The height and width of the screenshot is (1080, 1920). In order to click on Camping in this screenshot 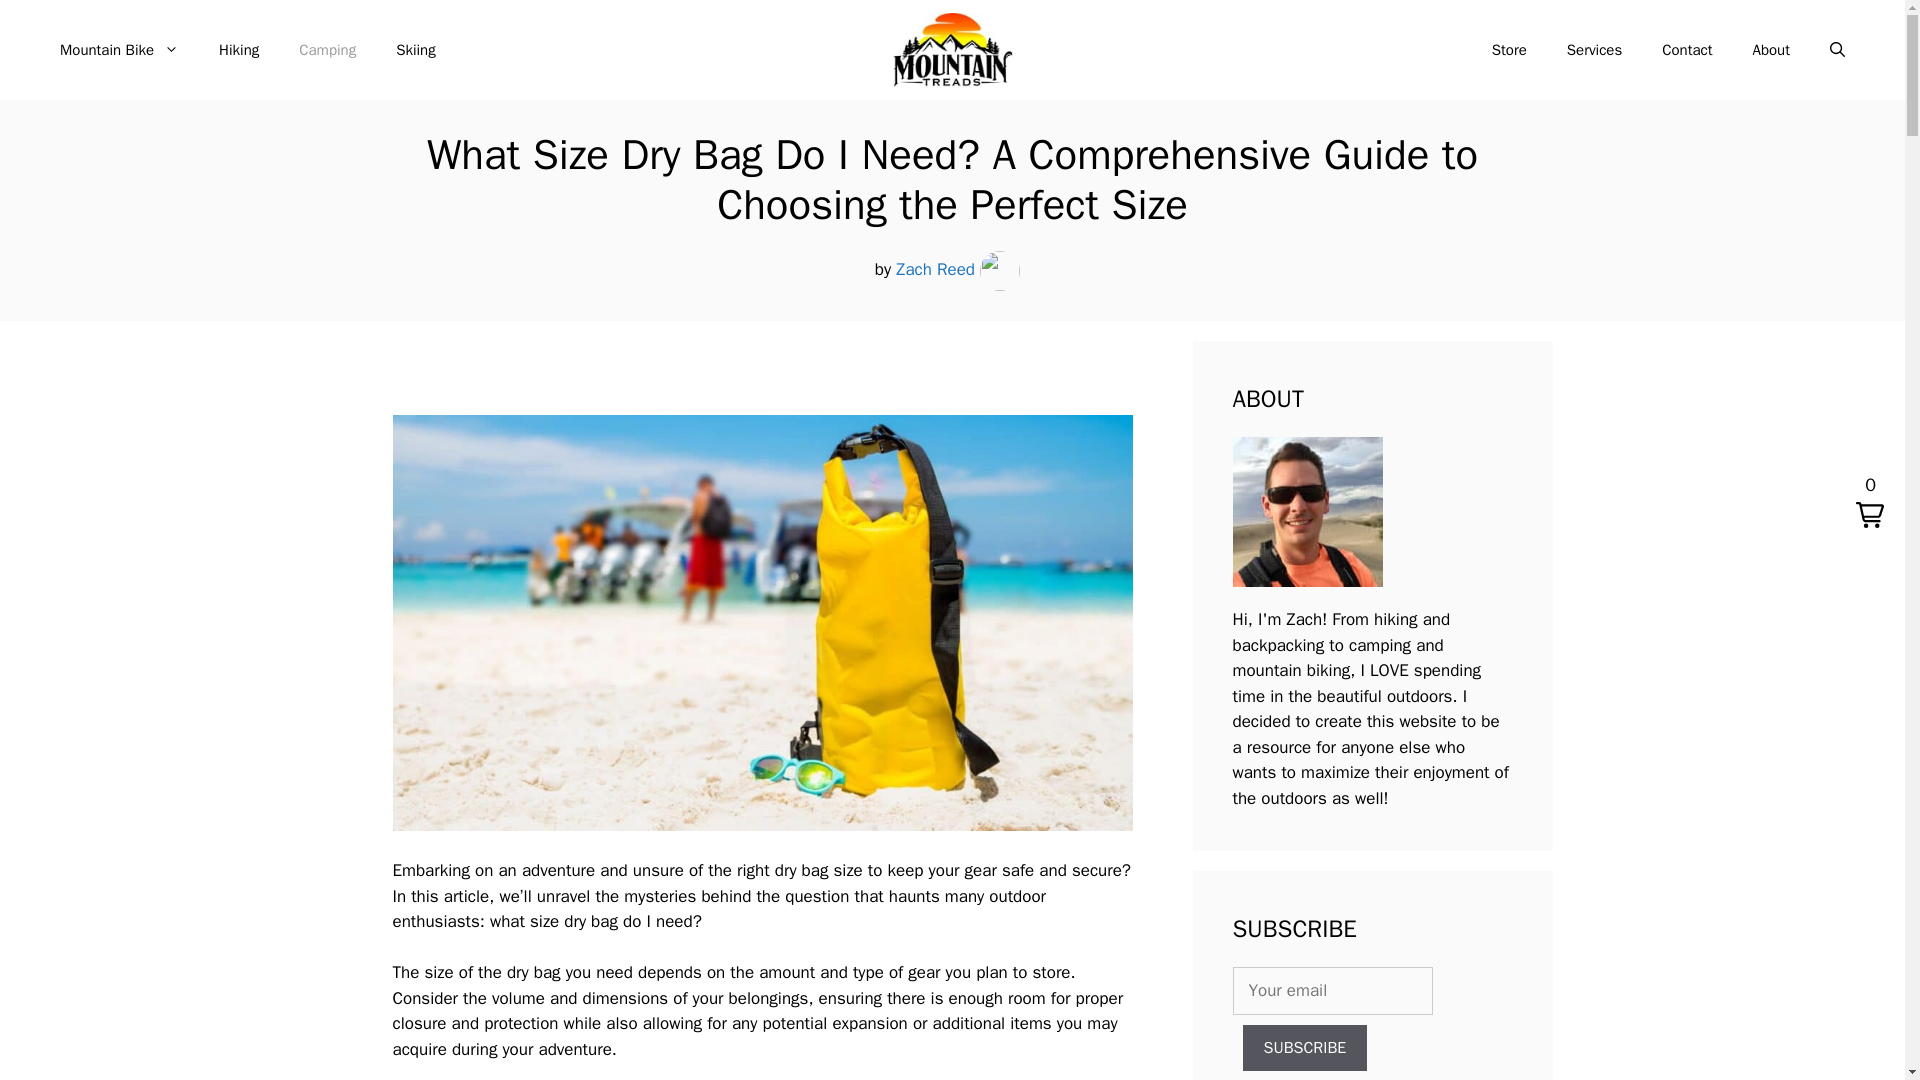, I will do `click(327, 50)`.